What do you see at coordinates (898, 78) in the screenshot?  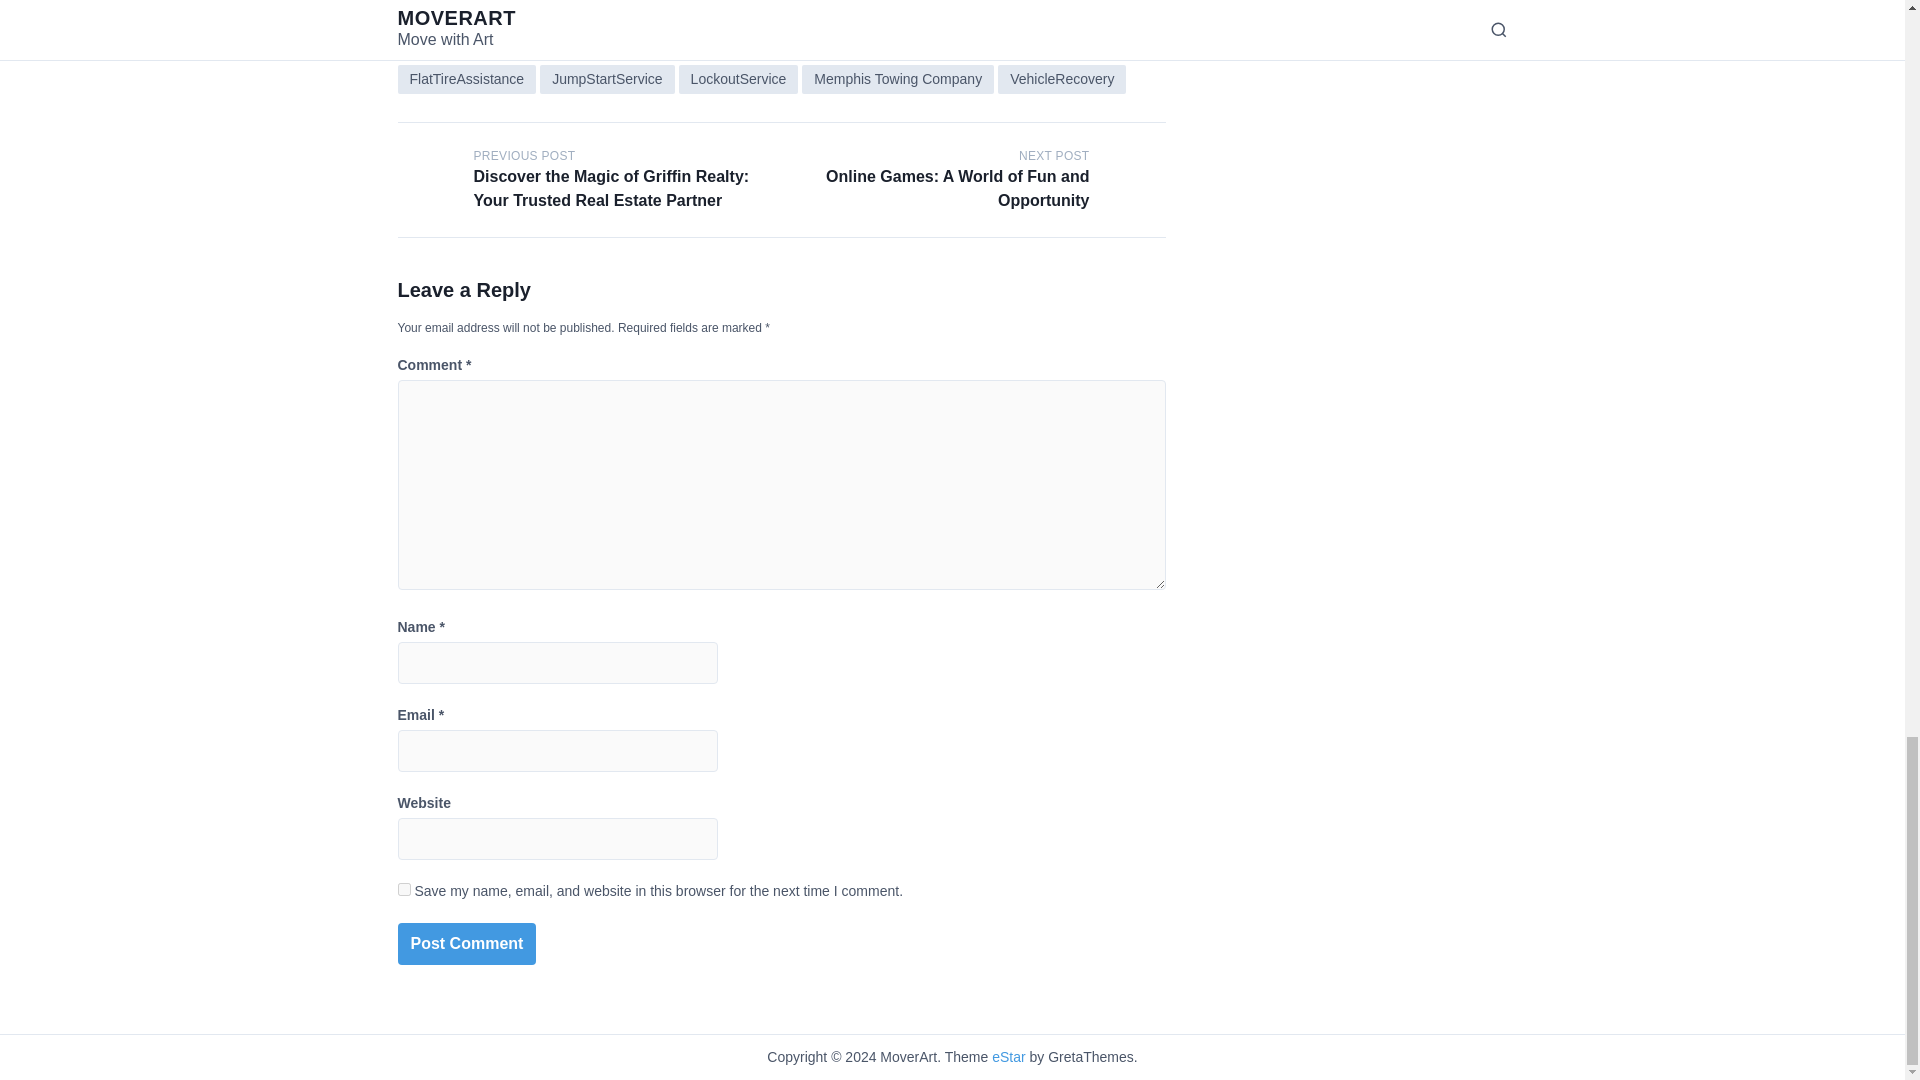 I see `Memphis Towing Company` at bounding box center [898, 78].